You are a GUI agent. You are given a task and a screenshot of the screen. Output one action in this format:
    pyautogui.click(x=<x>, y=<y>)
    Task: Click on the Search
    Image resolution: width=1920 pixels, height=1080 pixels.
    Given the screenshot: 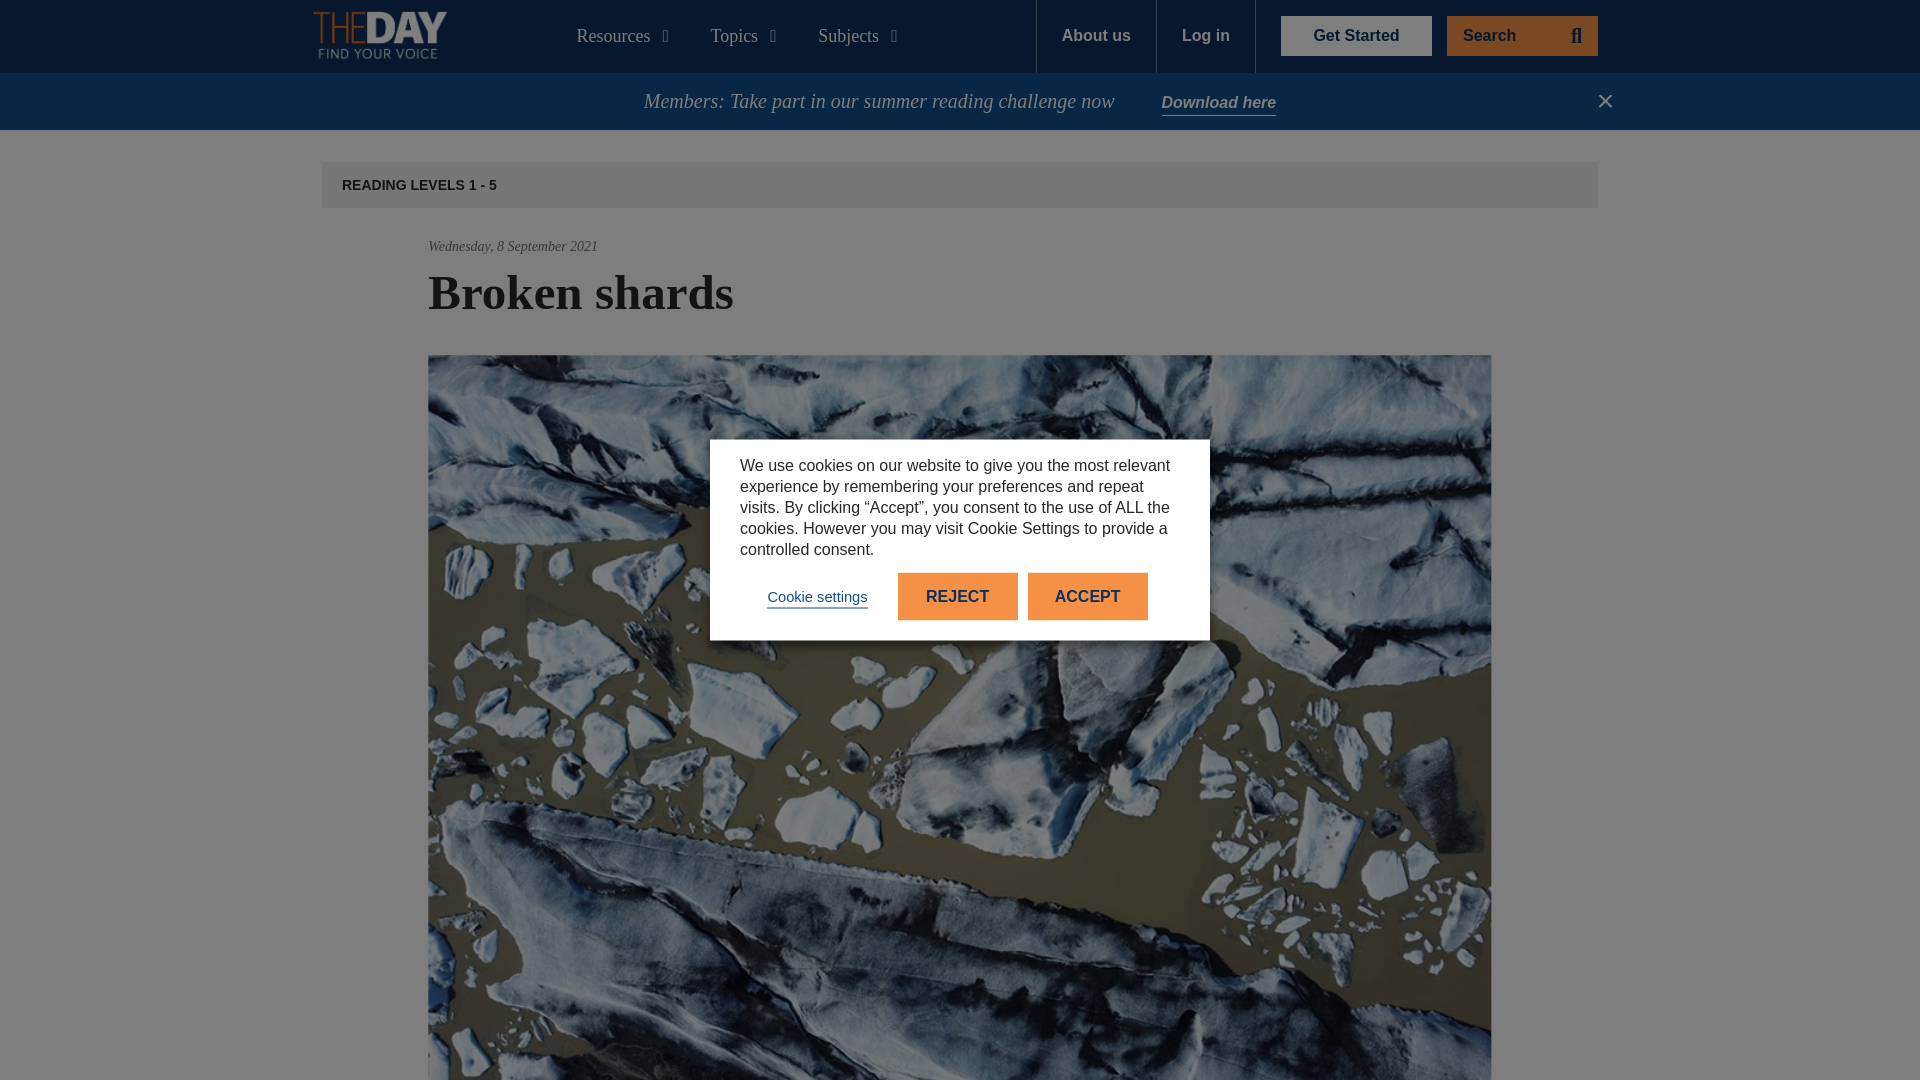 What is the action you would take?
    pyautogui.click(x=1522, y=36)
    